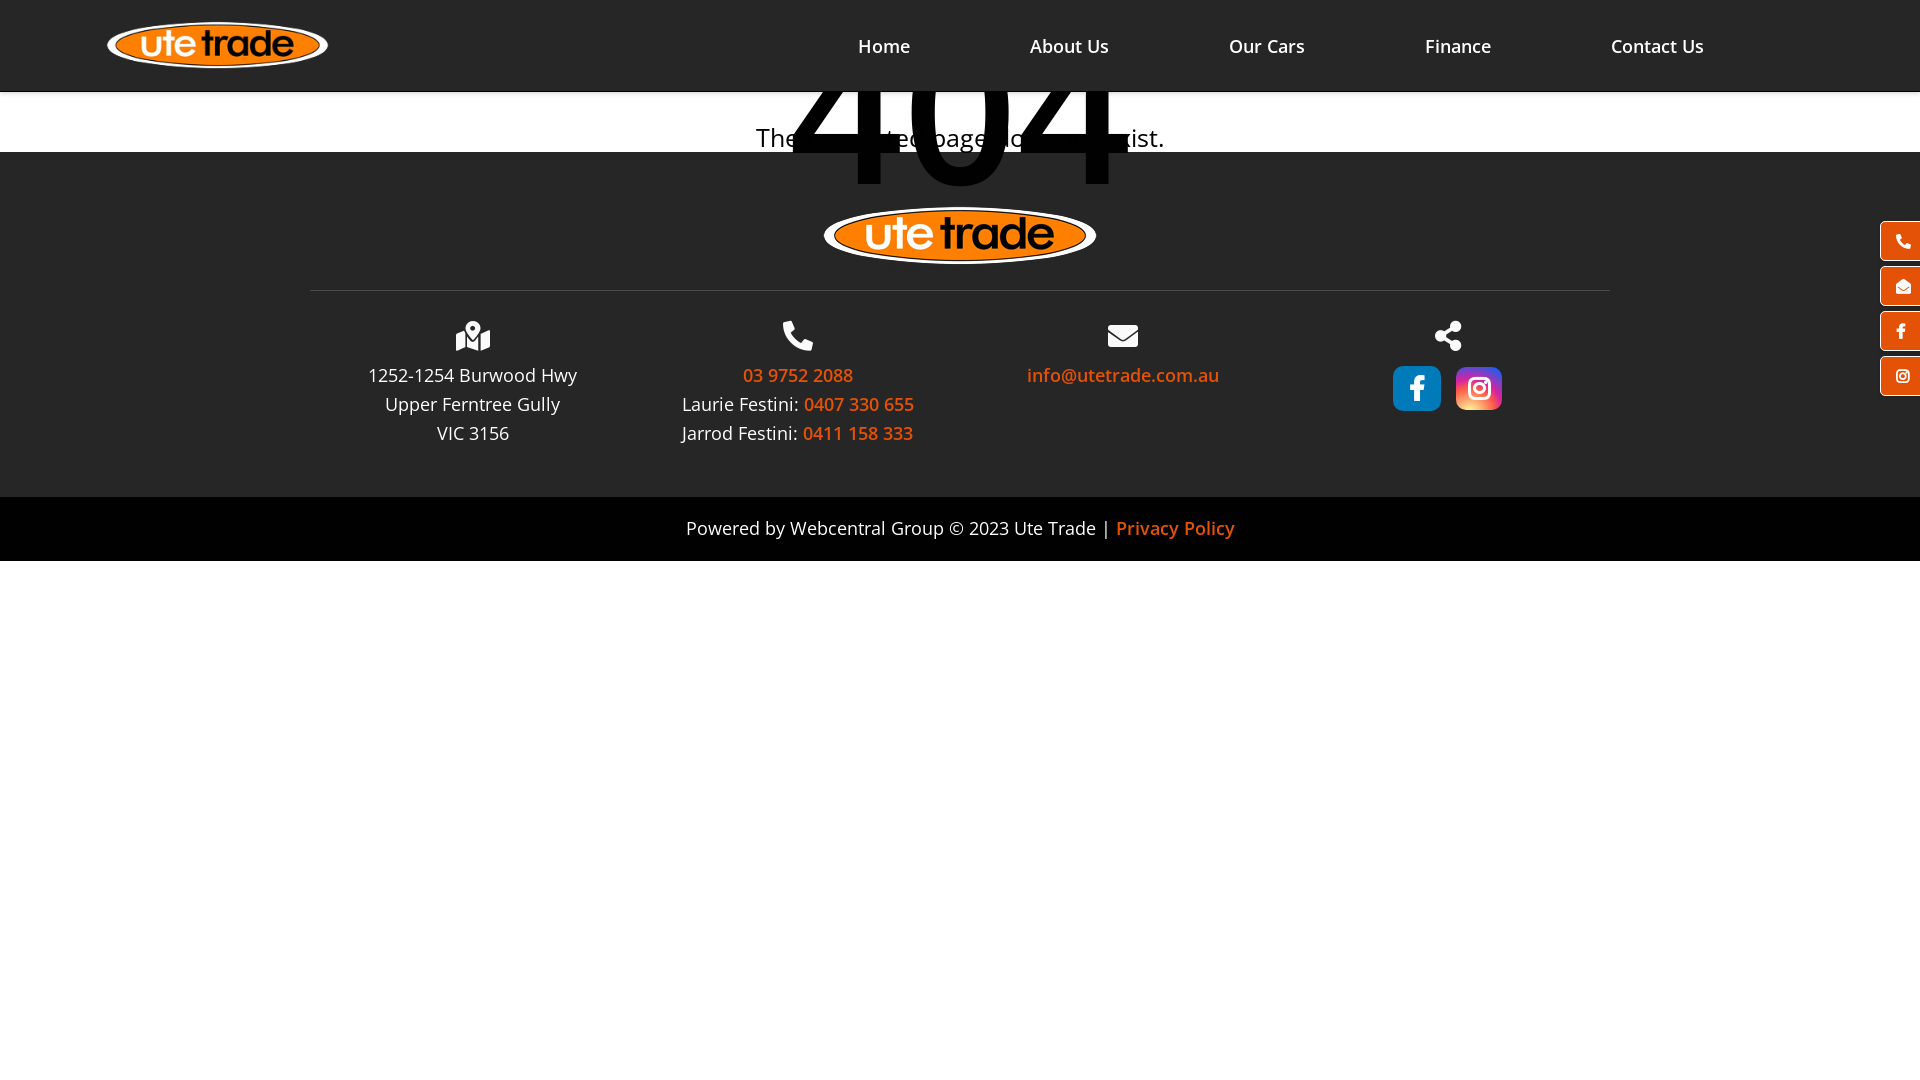 This screenshot has width=1920, height=1080. I want to click on 03 9752 2088, so click(797, 376).